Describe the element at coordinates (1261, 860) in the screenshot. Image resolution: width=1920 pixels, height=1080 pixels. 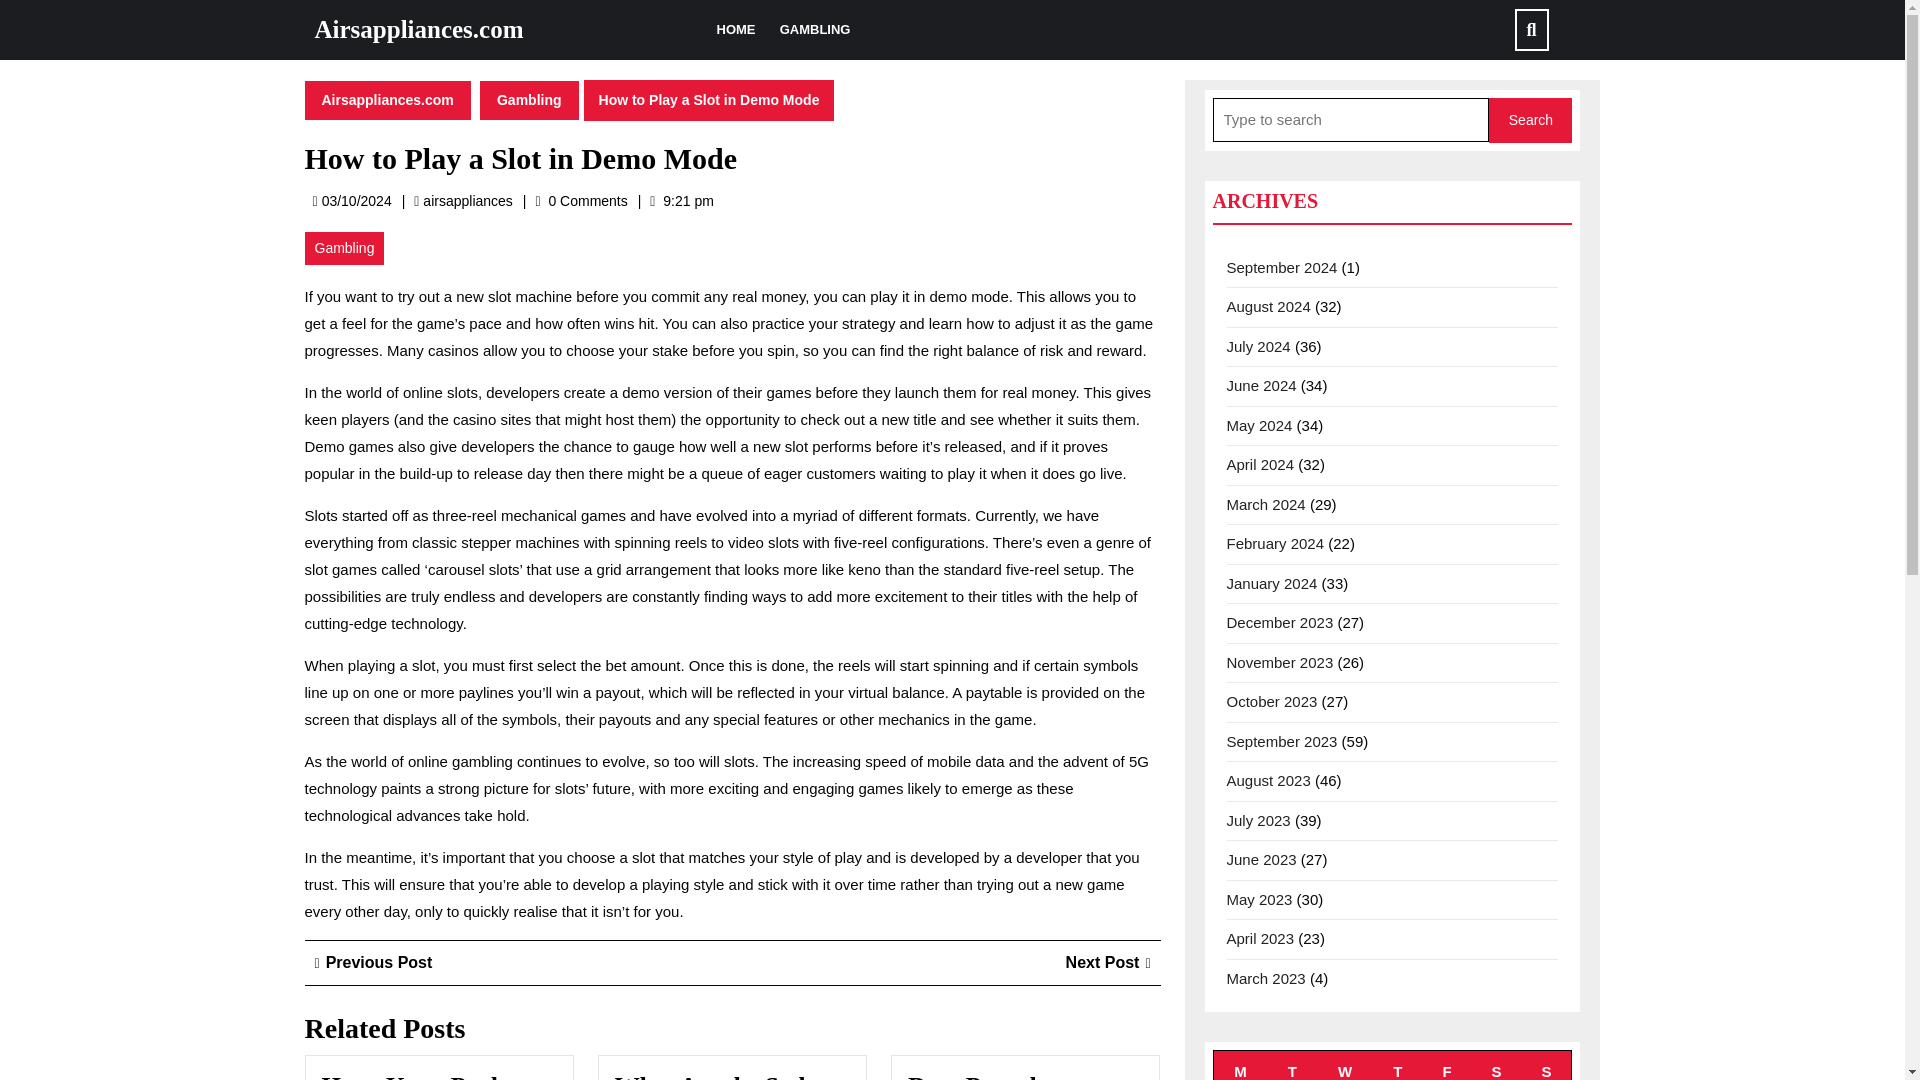
I see `June 2023` at that location.